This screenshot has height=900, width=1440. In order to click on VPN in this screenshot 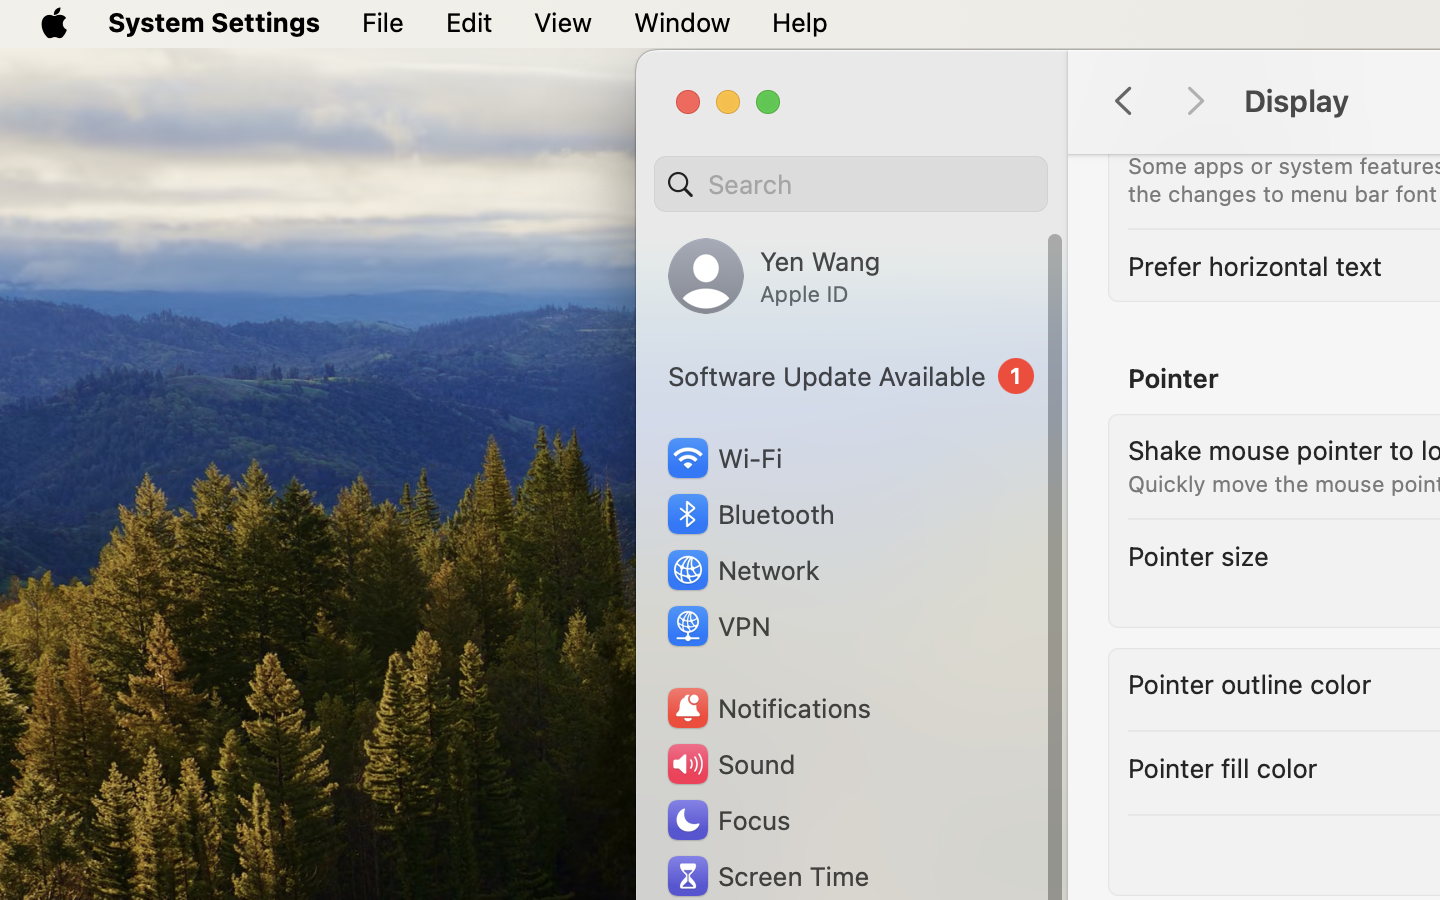, I will do `click(717, 626)`.